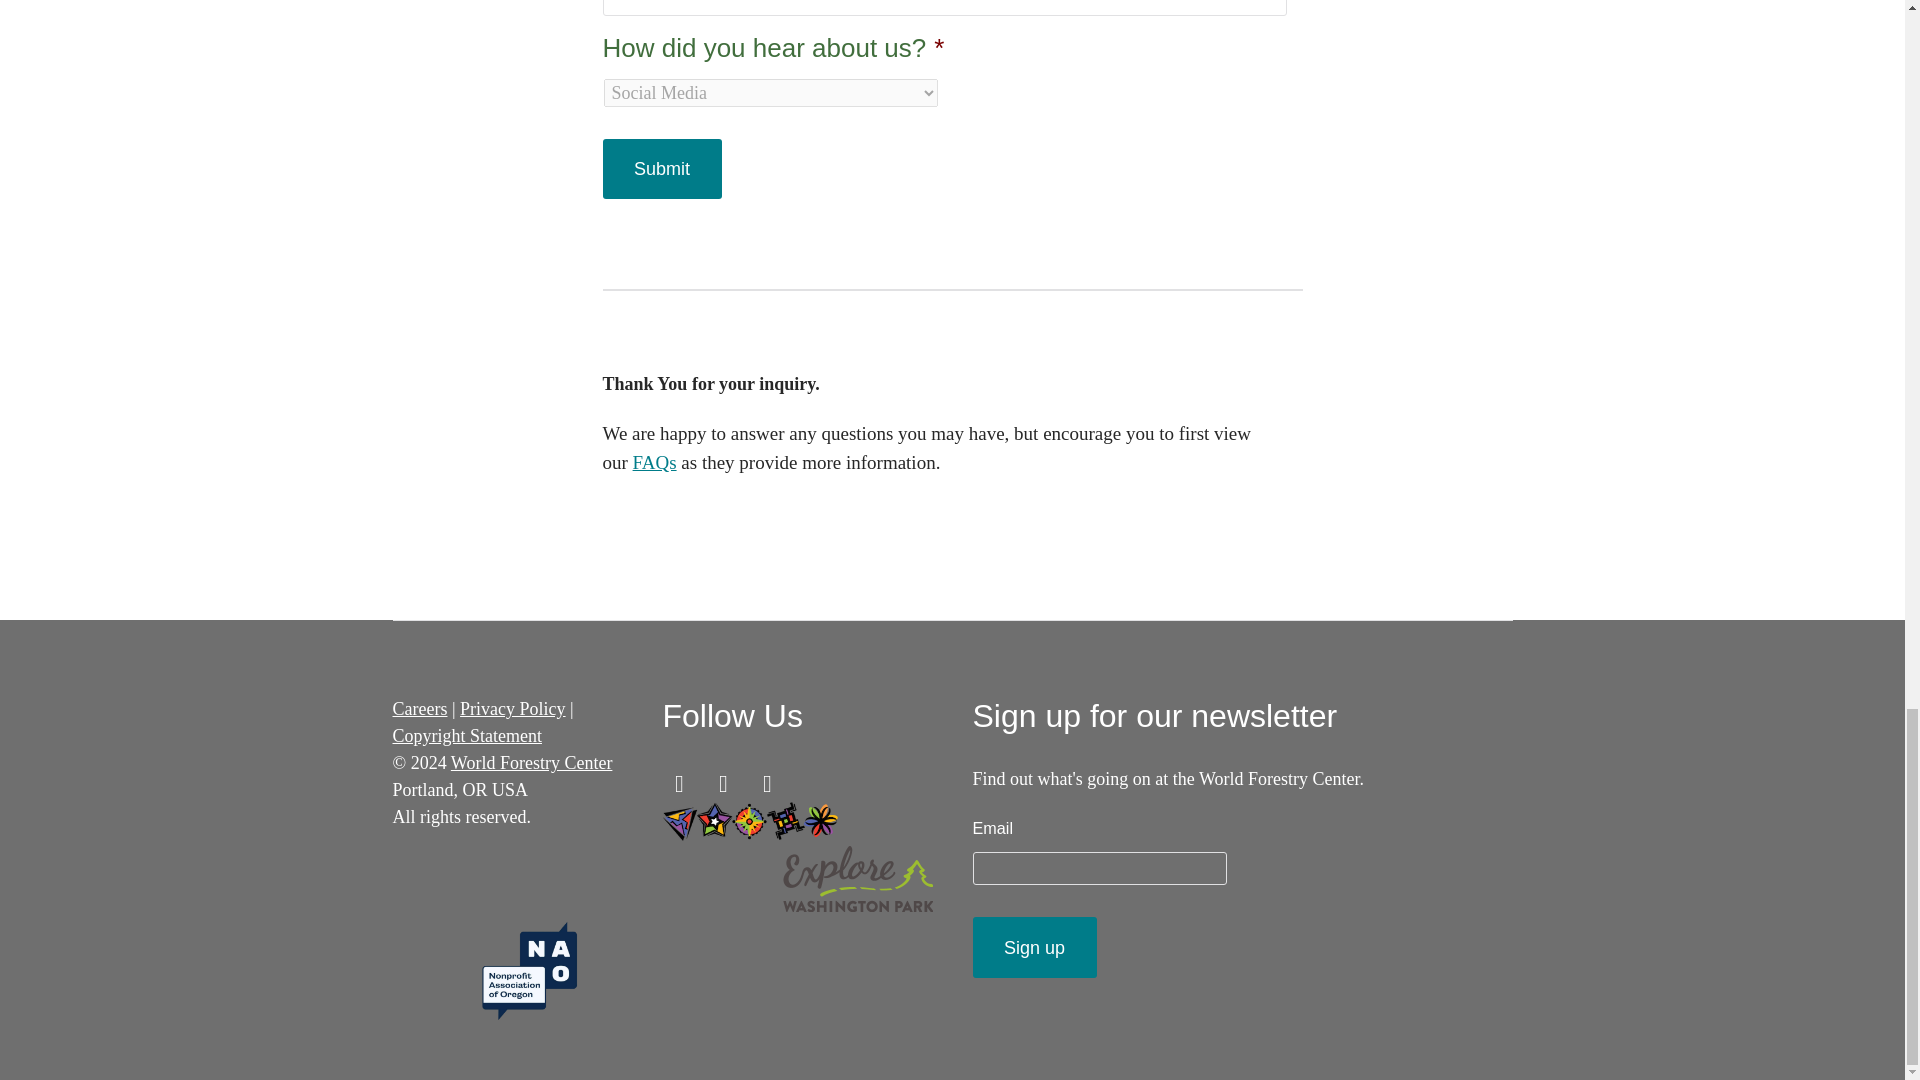 Image resolution: width=1920 pixels, height=1080 pixels. Describe the element at coordinates (662, 168) in the screenshot. I see `Submit` at that location.